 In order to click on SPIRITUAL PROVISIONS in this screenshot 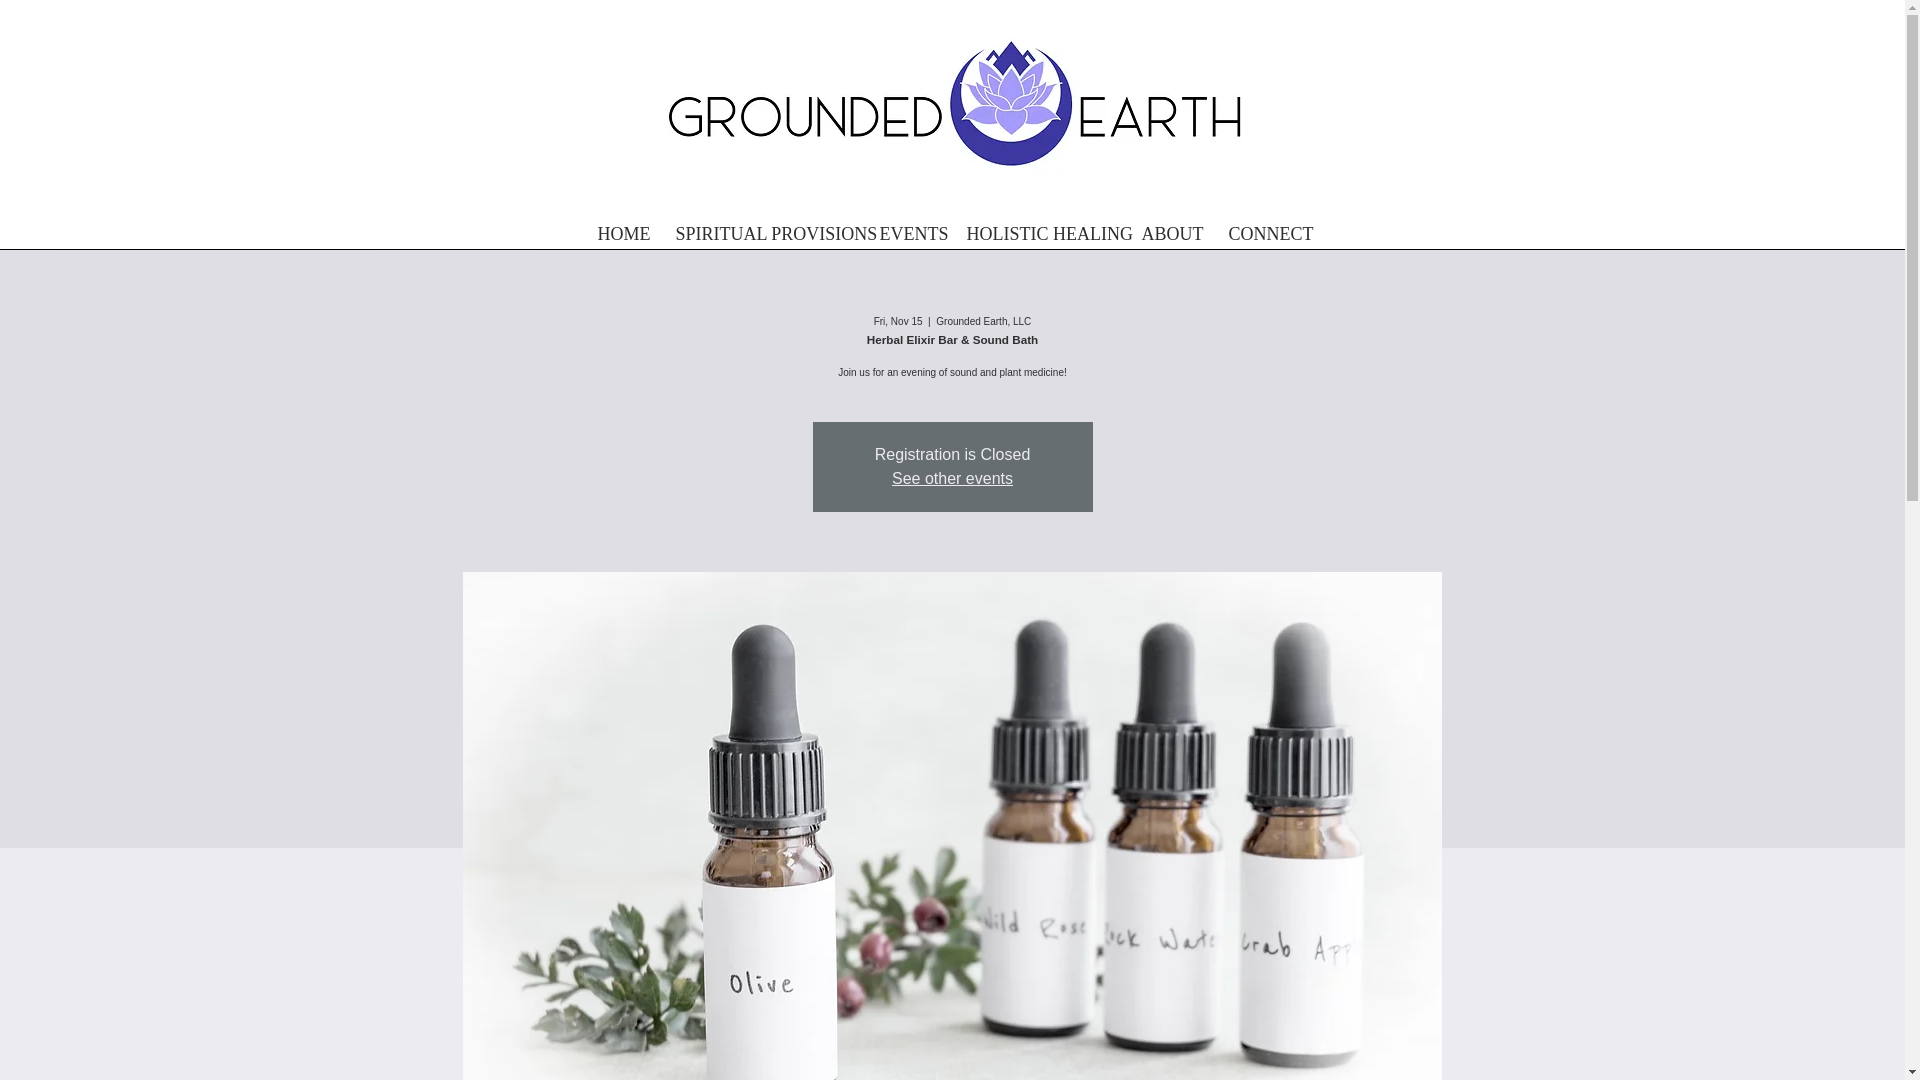, I will do `click(762, 234)`.